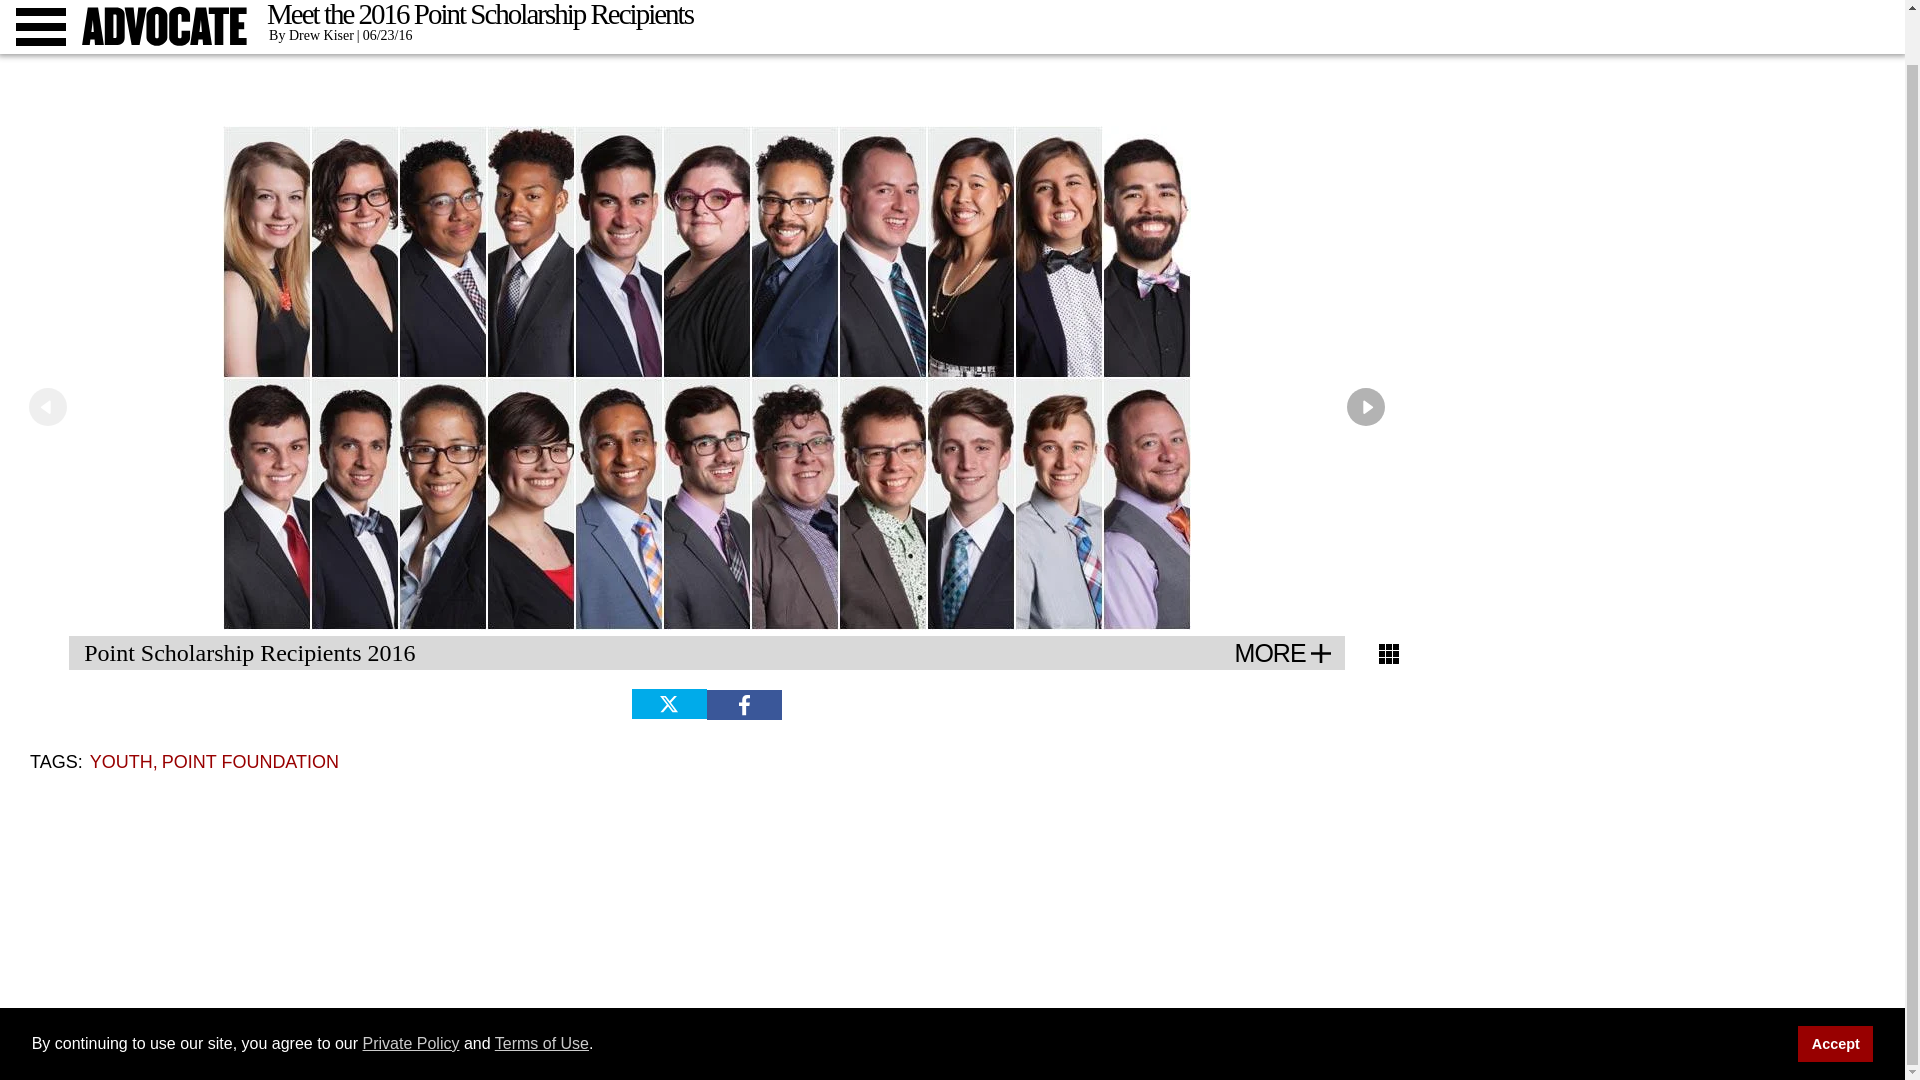 Image resolution: width=1920 pixels, height=1080 pixels. Describe the element at coordinates (542, 988) in the screenshot. I see `Terms of Use` at that location.